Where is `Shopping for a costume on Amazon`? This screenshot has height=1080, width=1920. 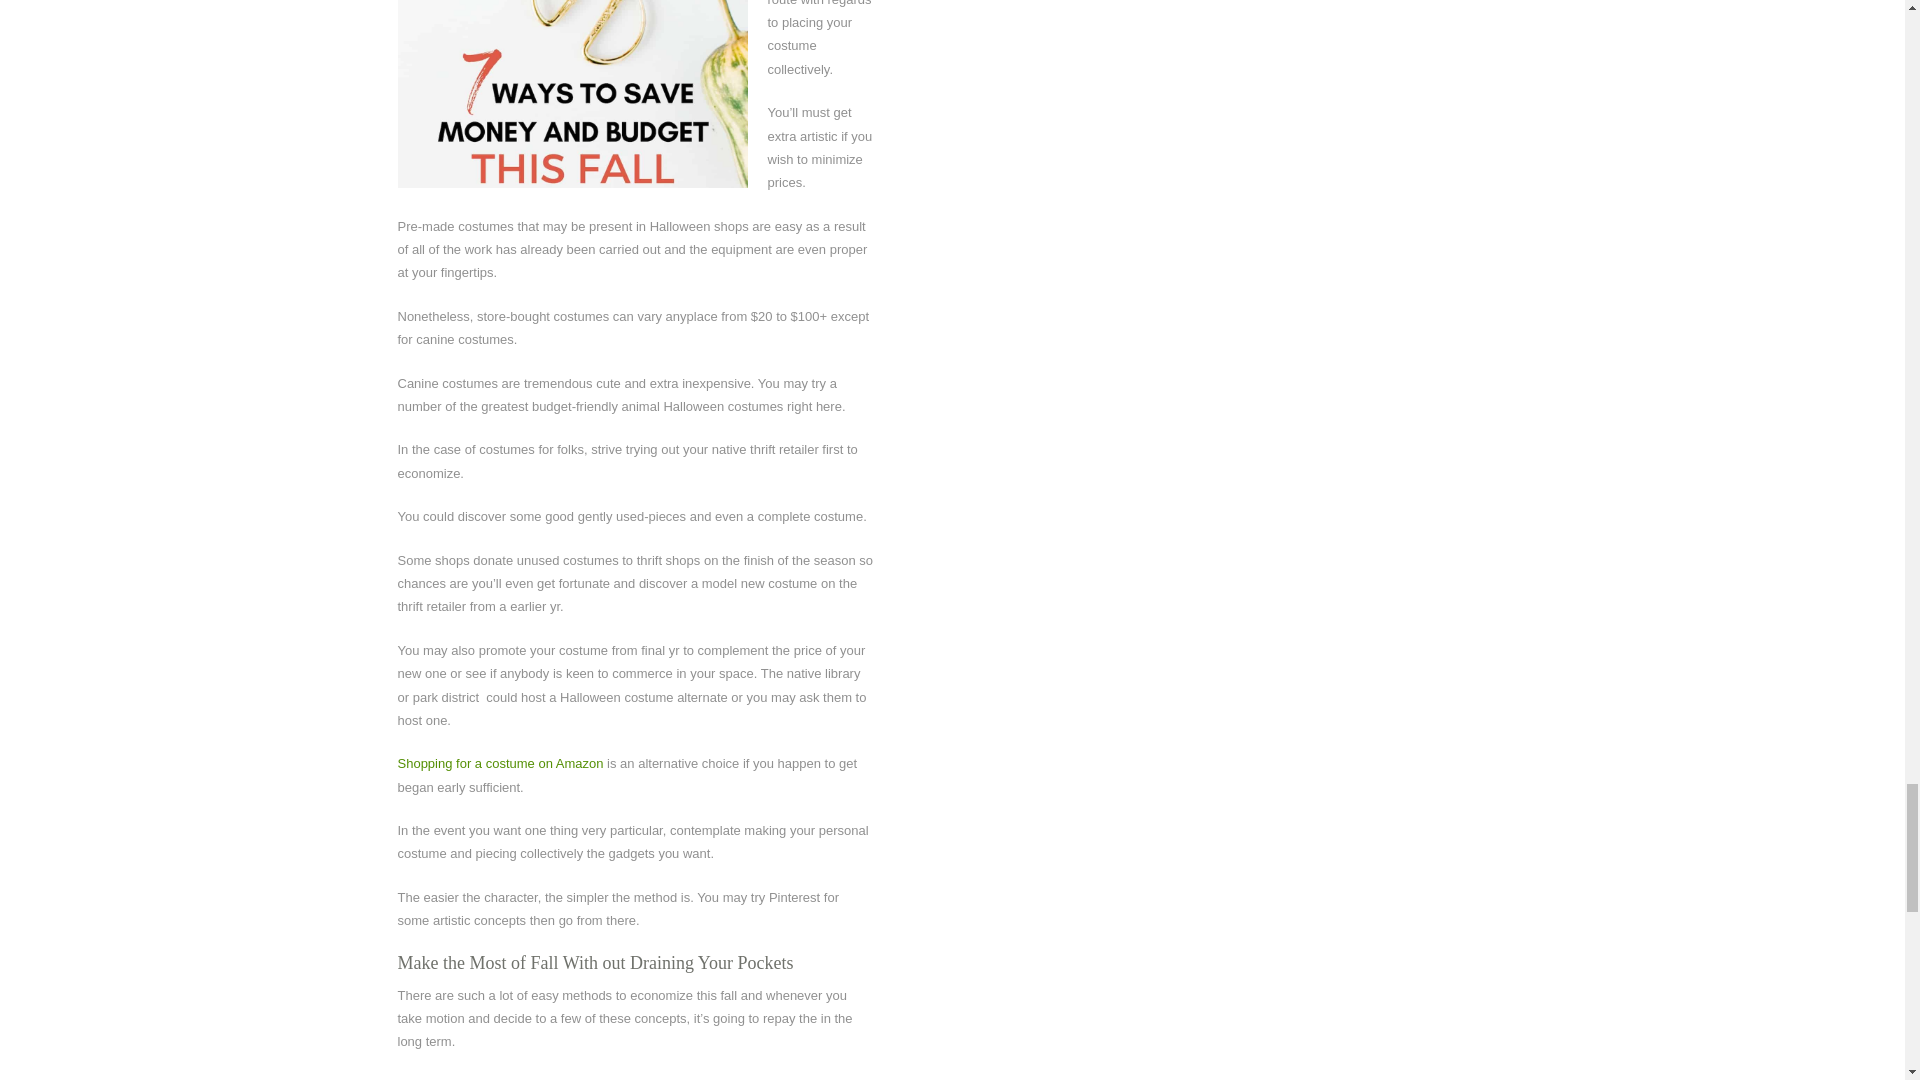 Shopping for a costume on Amazon is located at coordinates (500, 764).